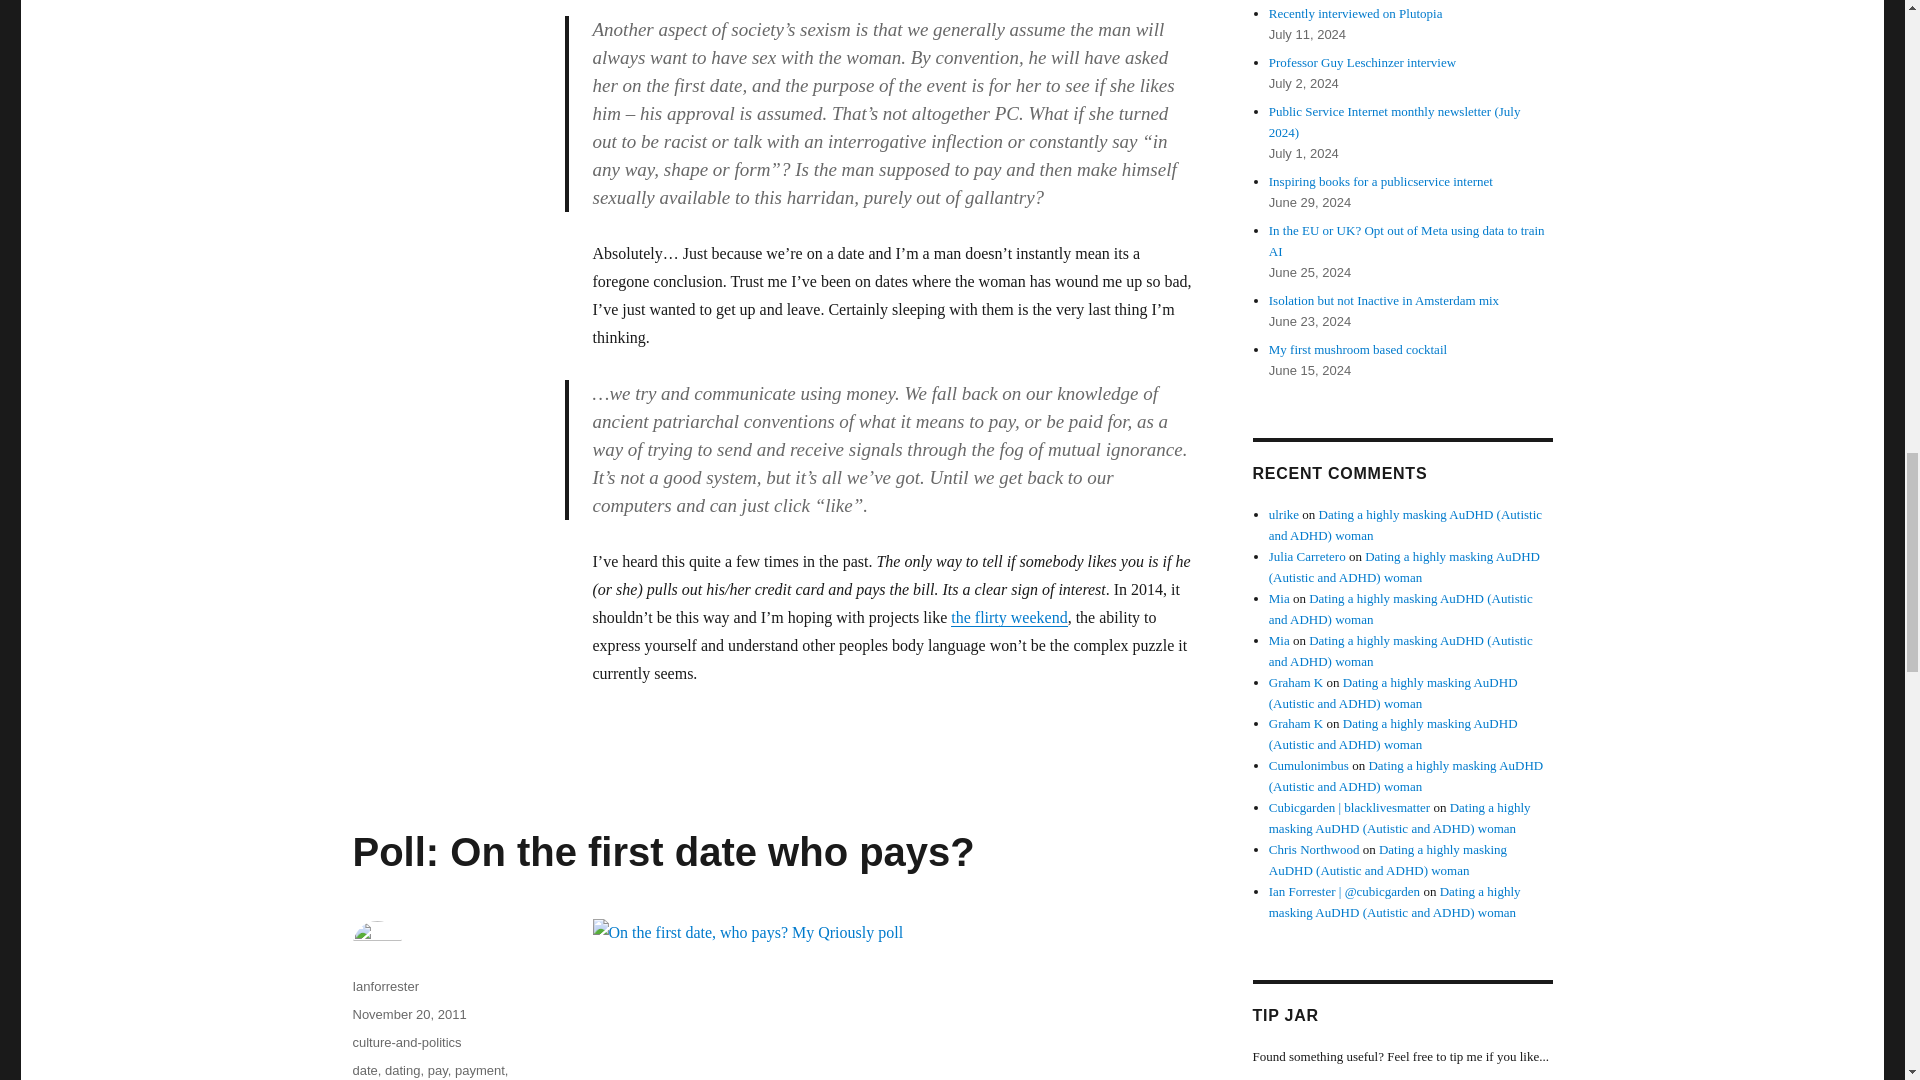  Describe the element at coordinates (406, 1042) in the screenshot. I see `culture-and-politics` at that location.